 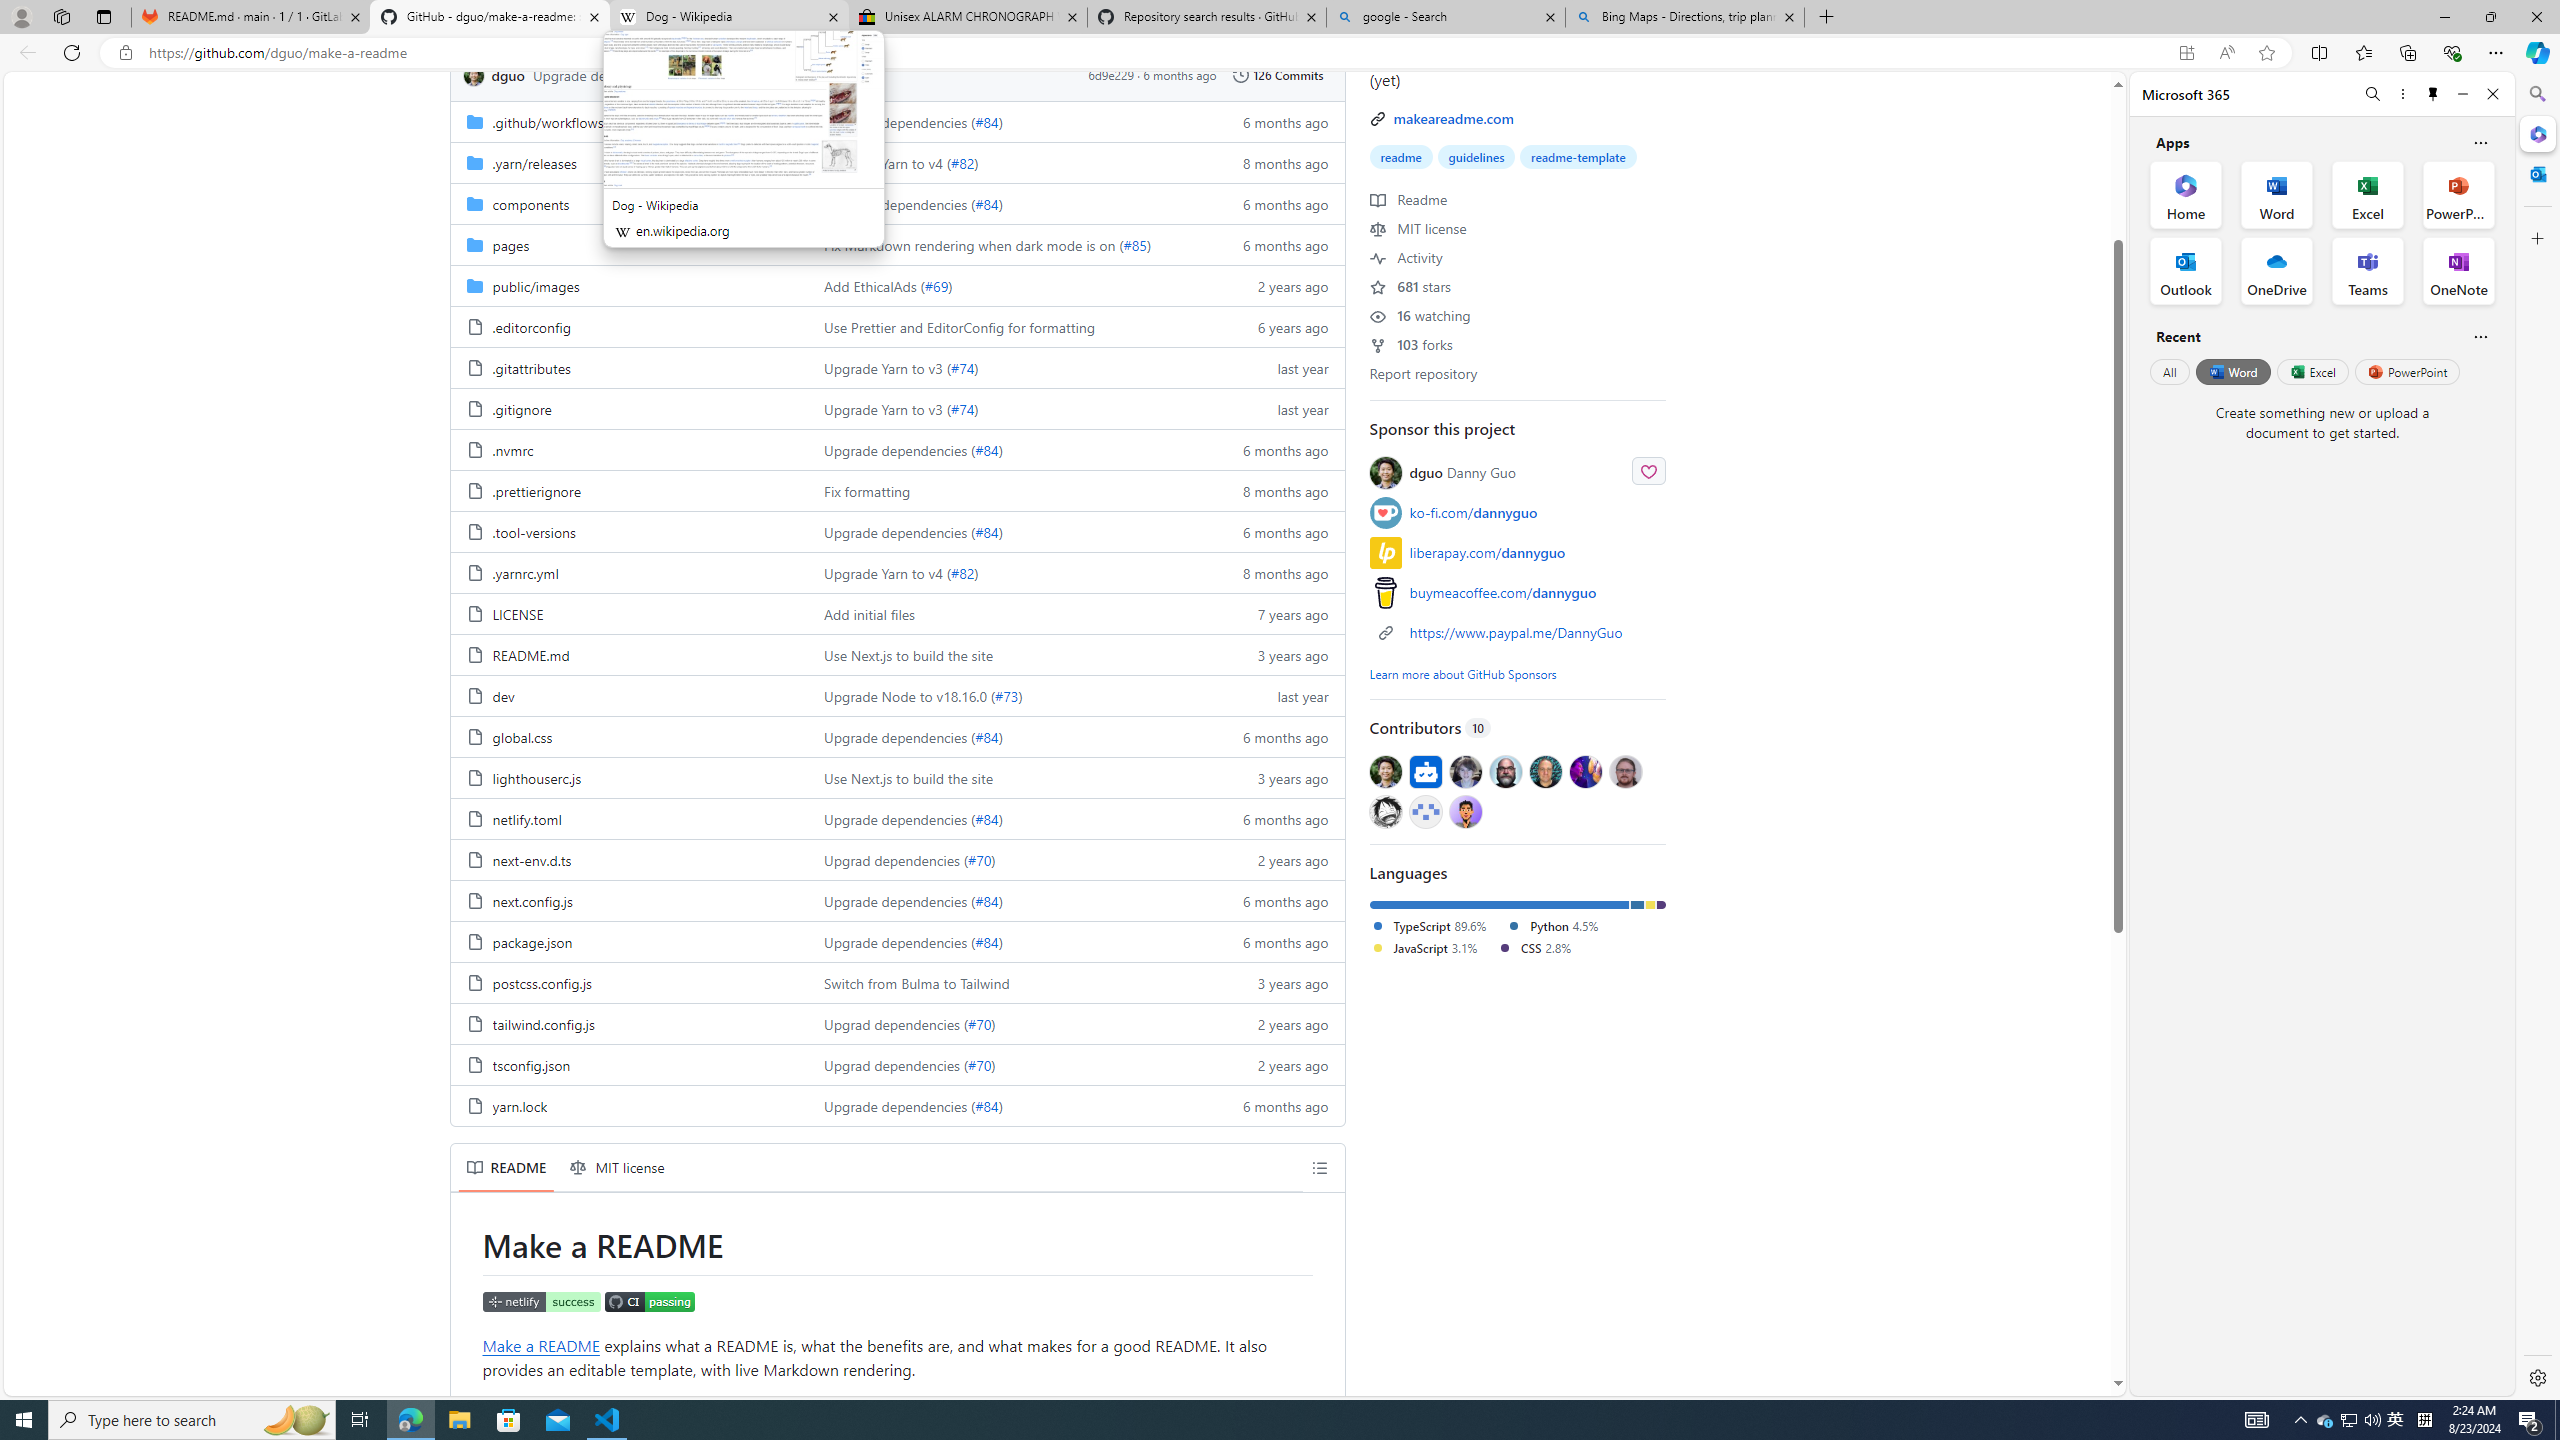 I want to click on lighthouserc.js, (File), so click(x=536, y=777).